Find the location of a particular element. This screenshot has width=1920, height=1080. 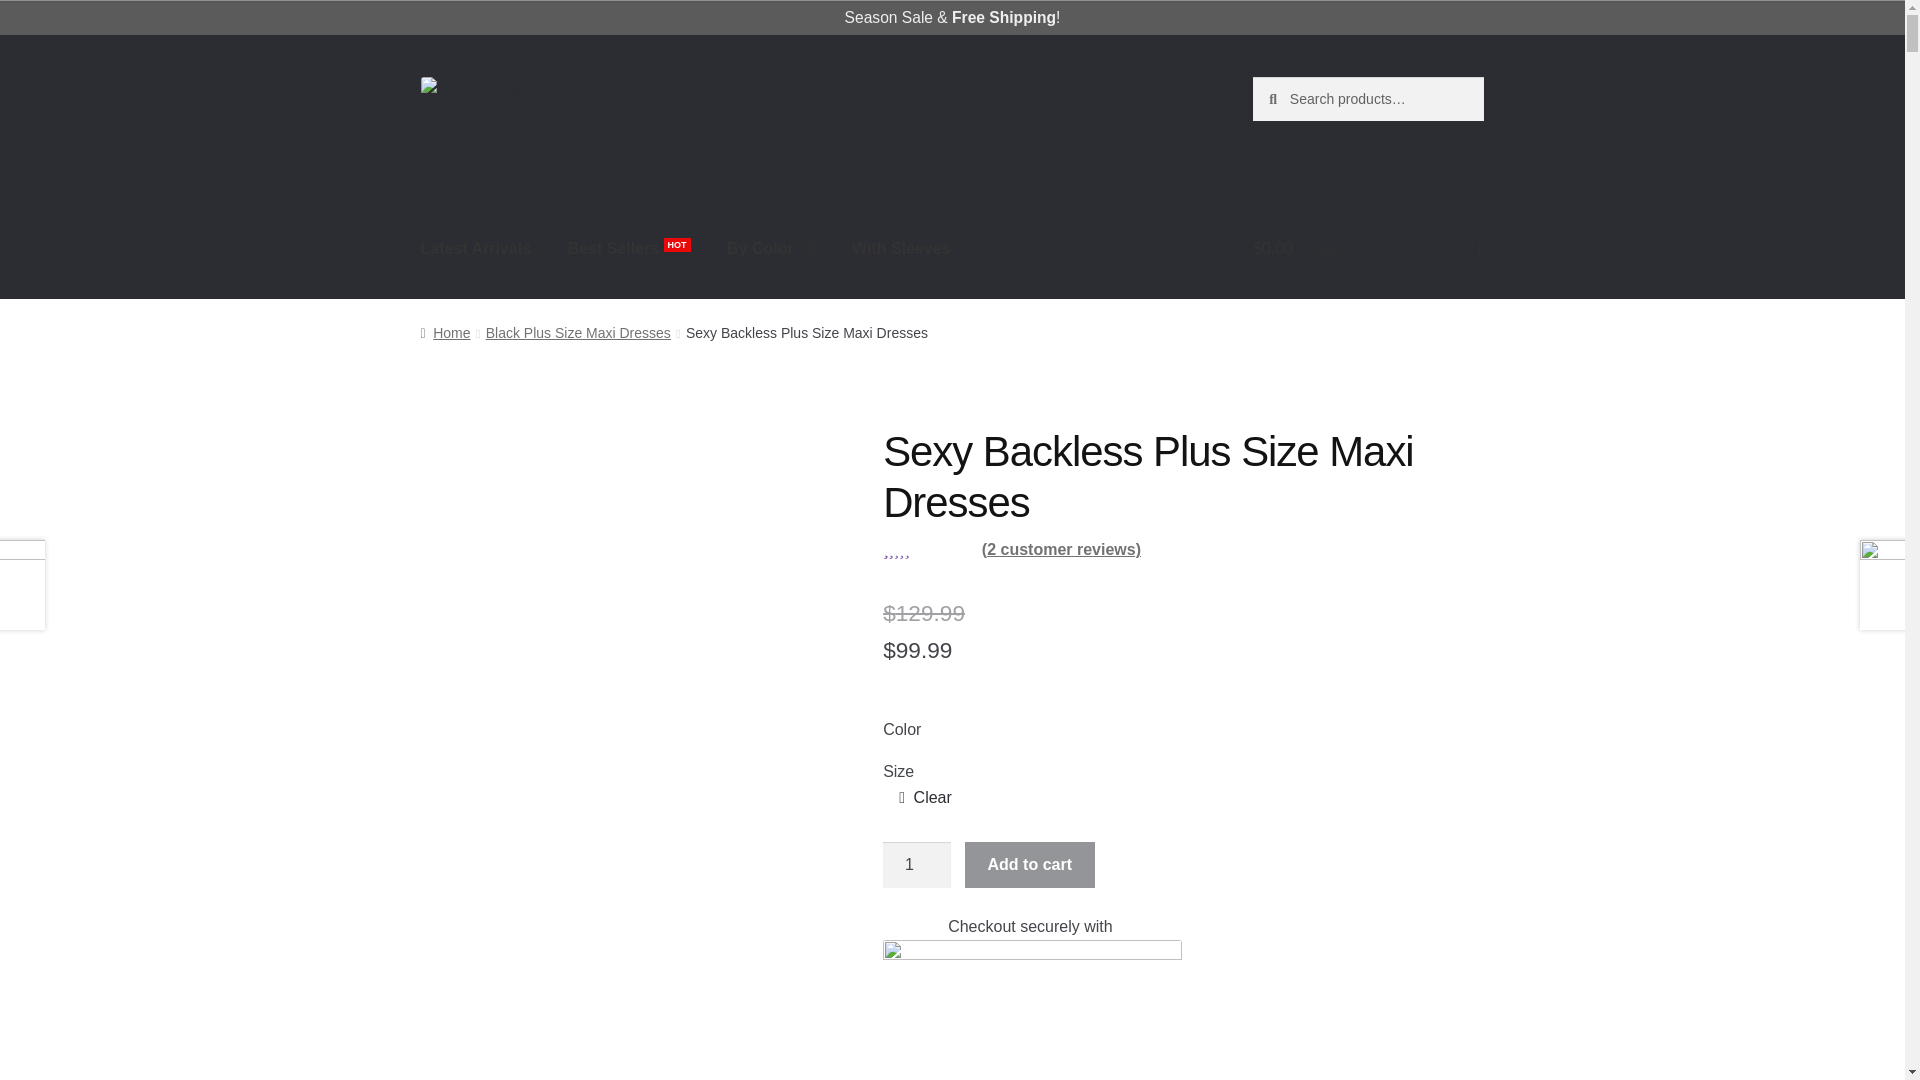

Best Sellers HOT is located at coordinates (629, 248).